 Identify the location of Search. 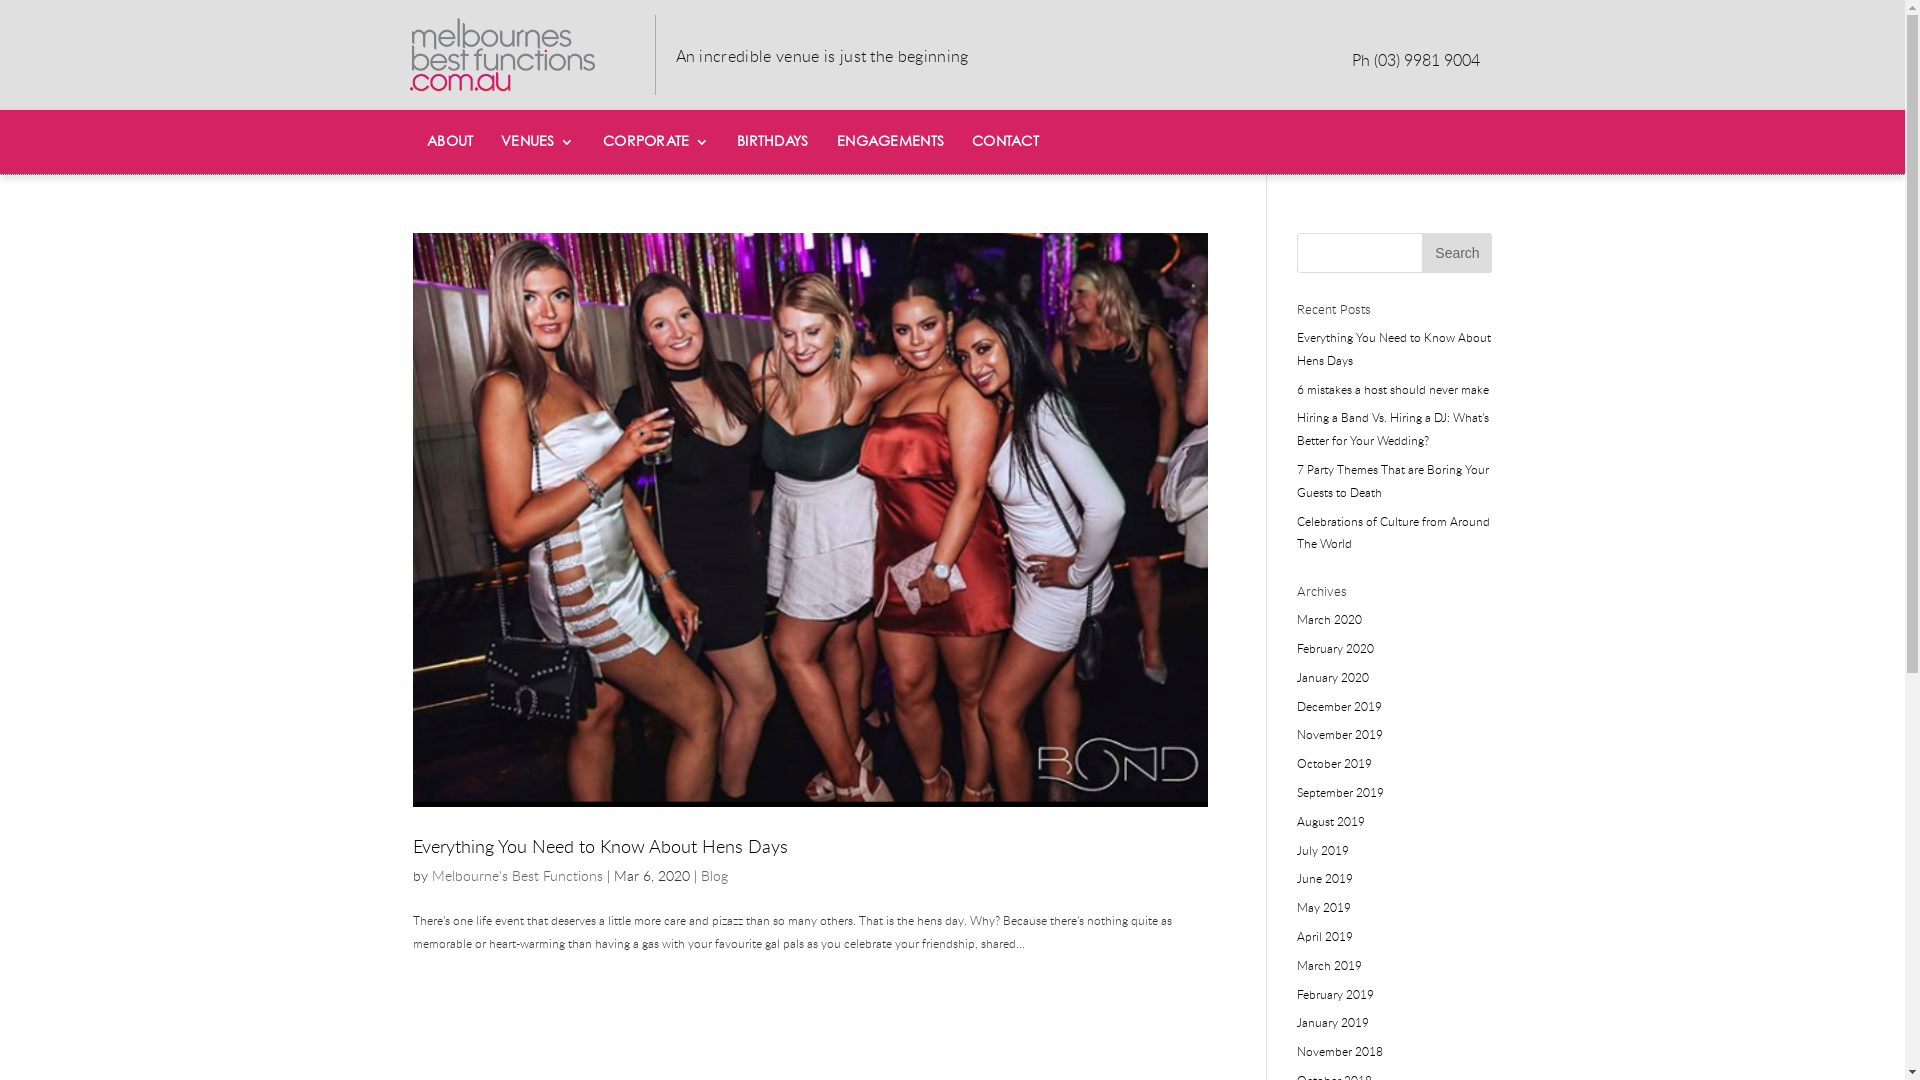
(1457, 253).